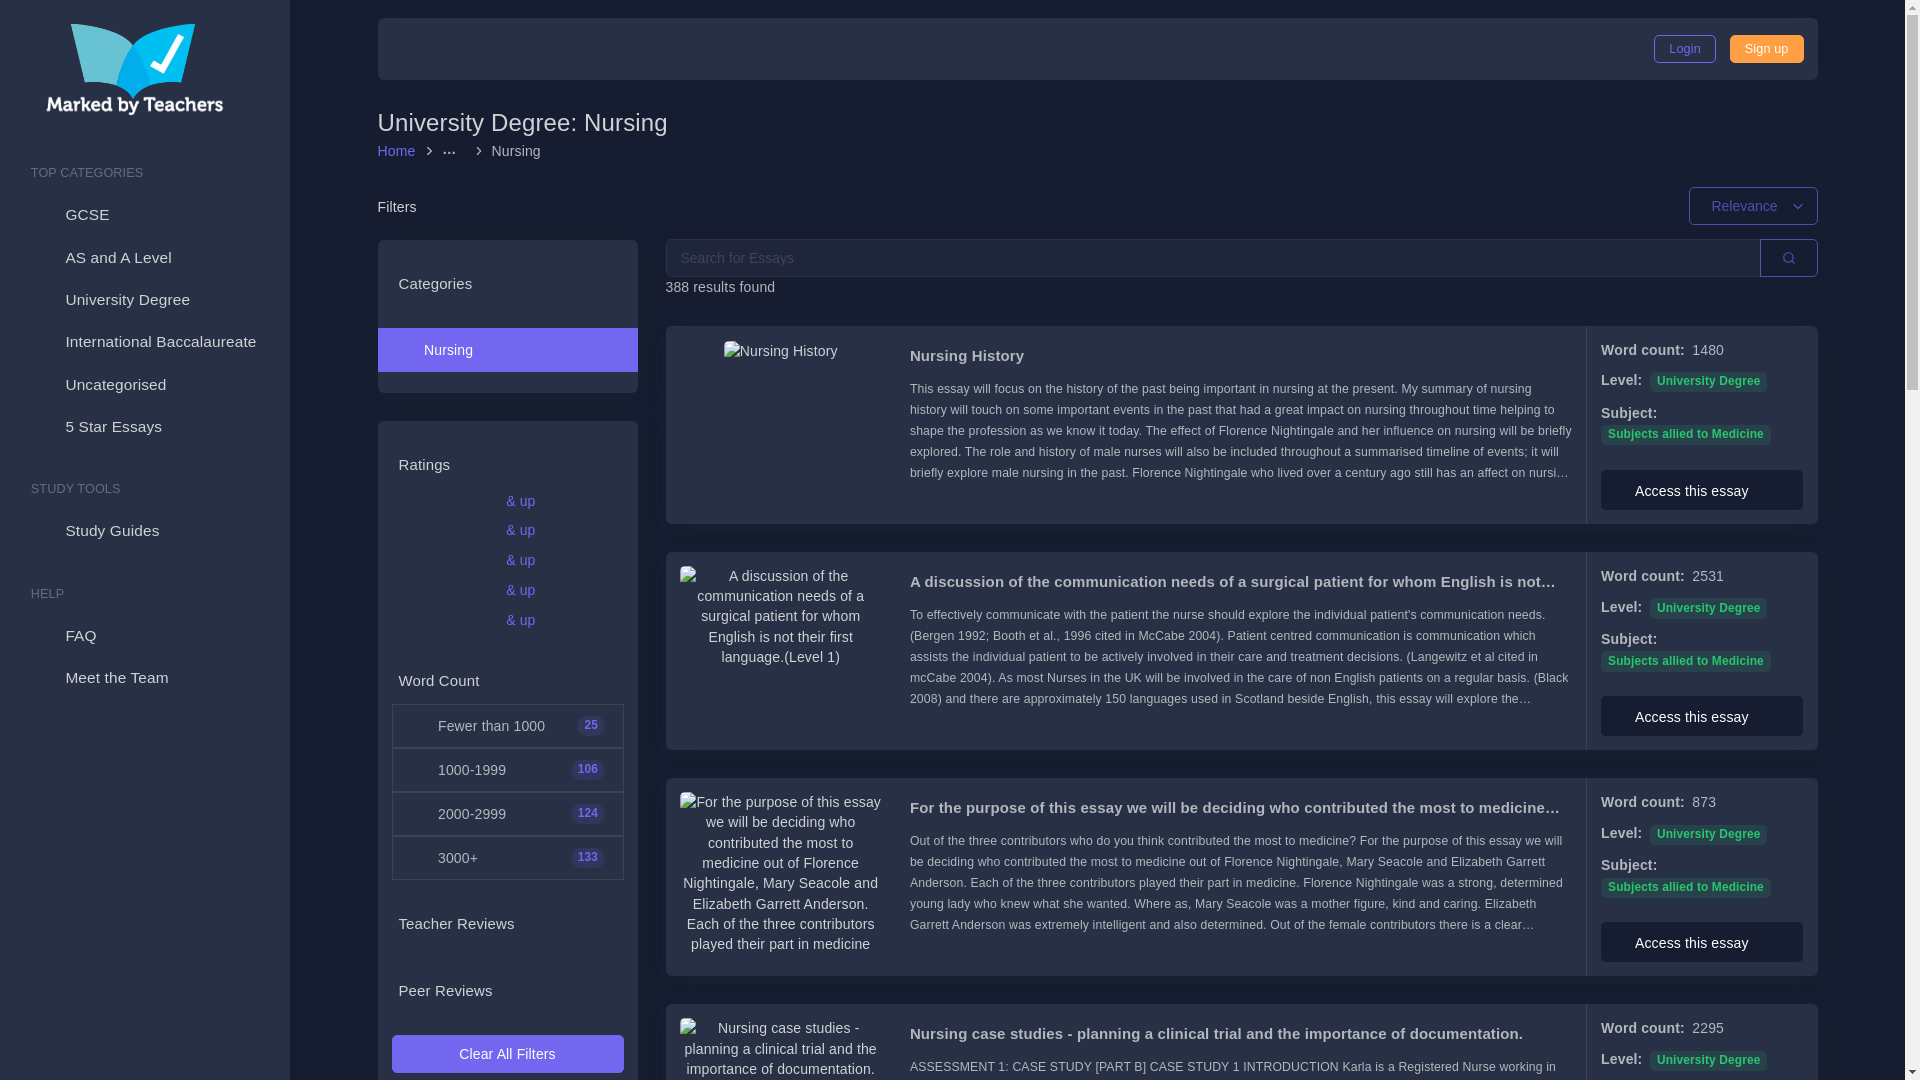  Describe the element at coordinates (1241, 356) in the screenshot. I see `Nursing History` at that location.